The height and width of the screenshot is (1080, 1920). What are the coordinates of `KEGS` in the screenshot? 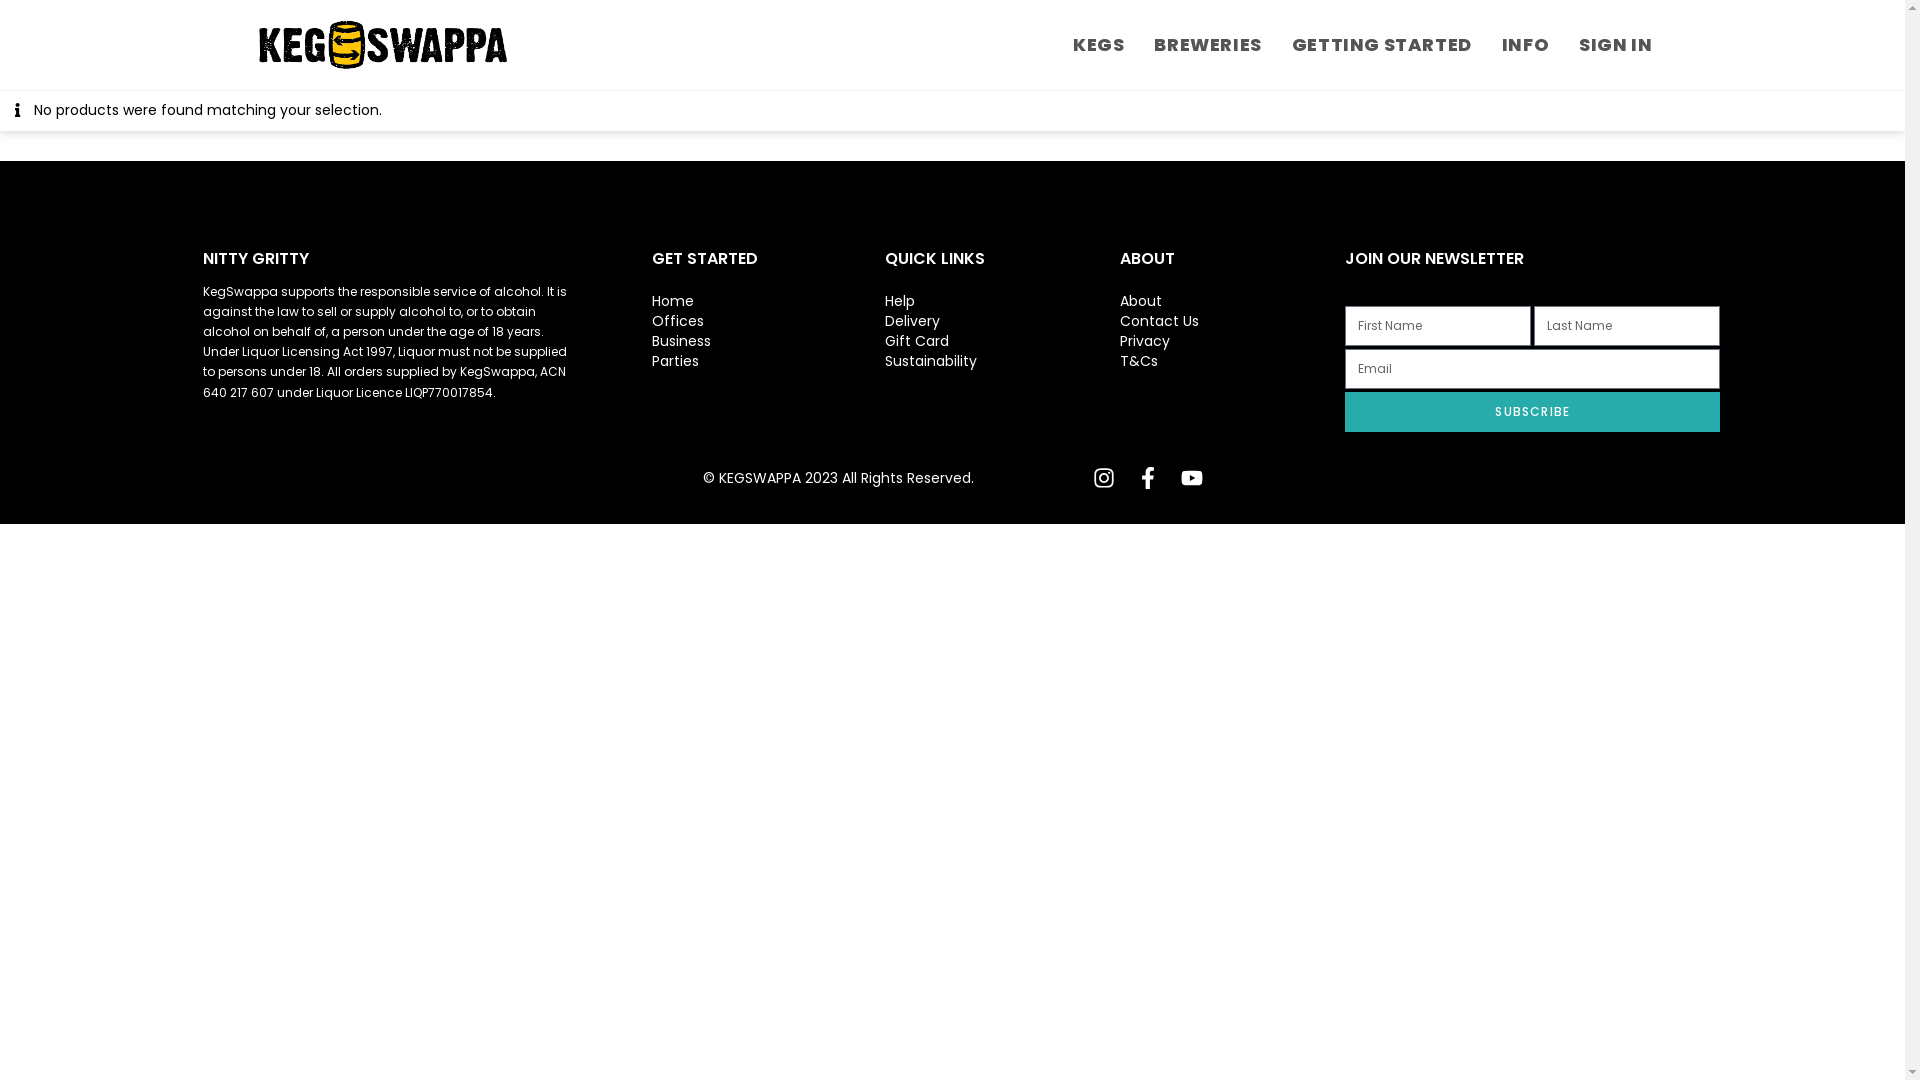 It's located at (1098, 45).